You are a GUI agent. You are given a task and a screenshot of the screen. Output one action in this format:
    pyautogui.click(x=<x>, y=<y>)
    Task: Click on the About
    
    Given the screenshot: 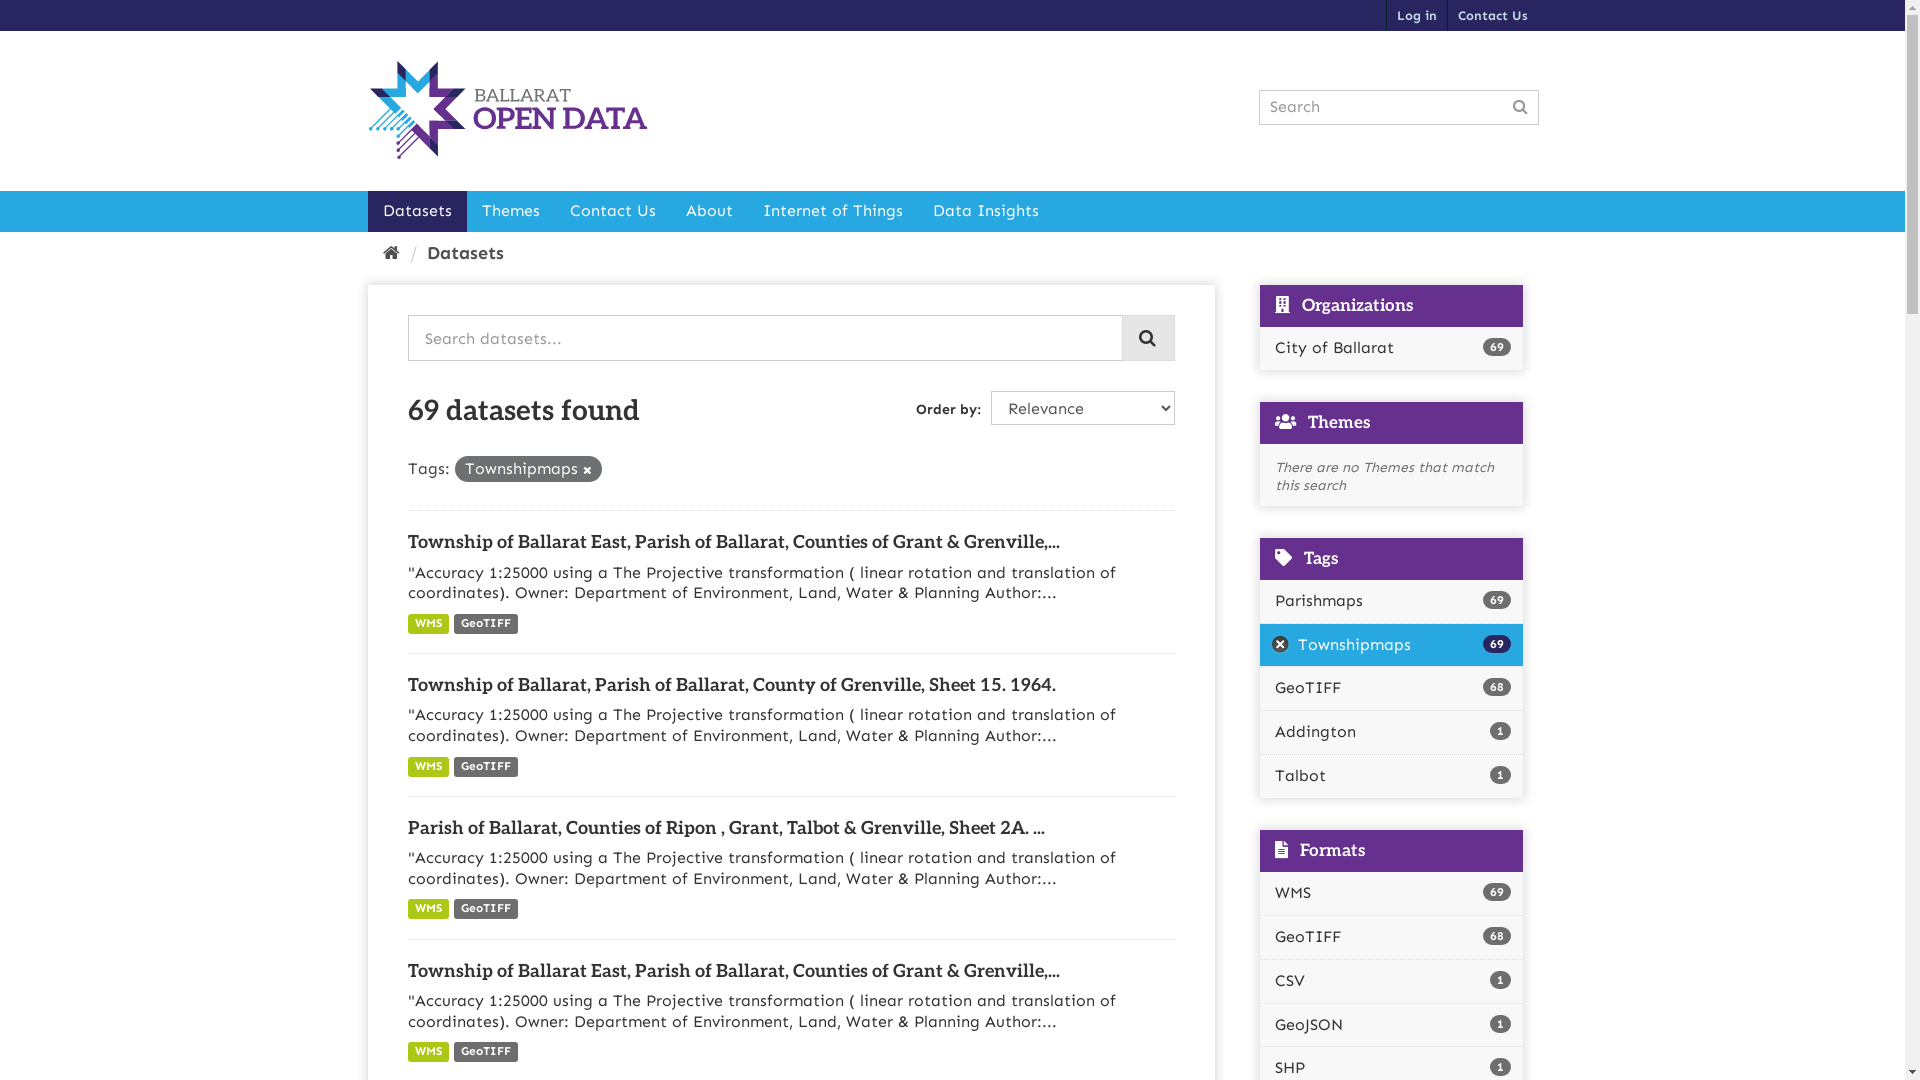 What is the action you would take?
    pyautogui.click(x=708, y=212)
    